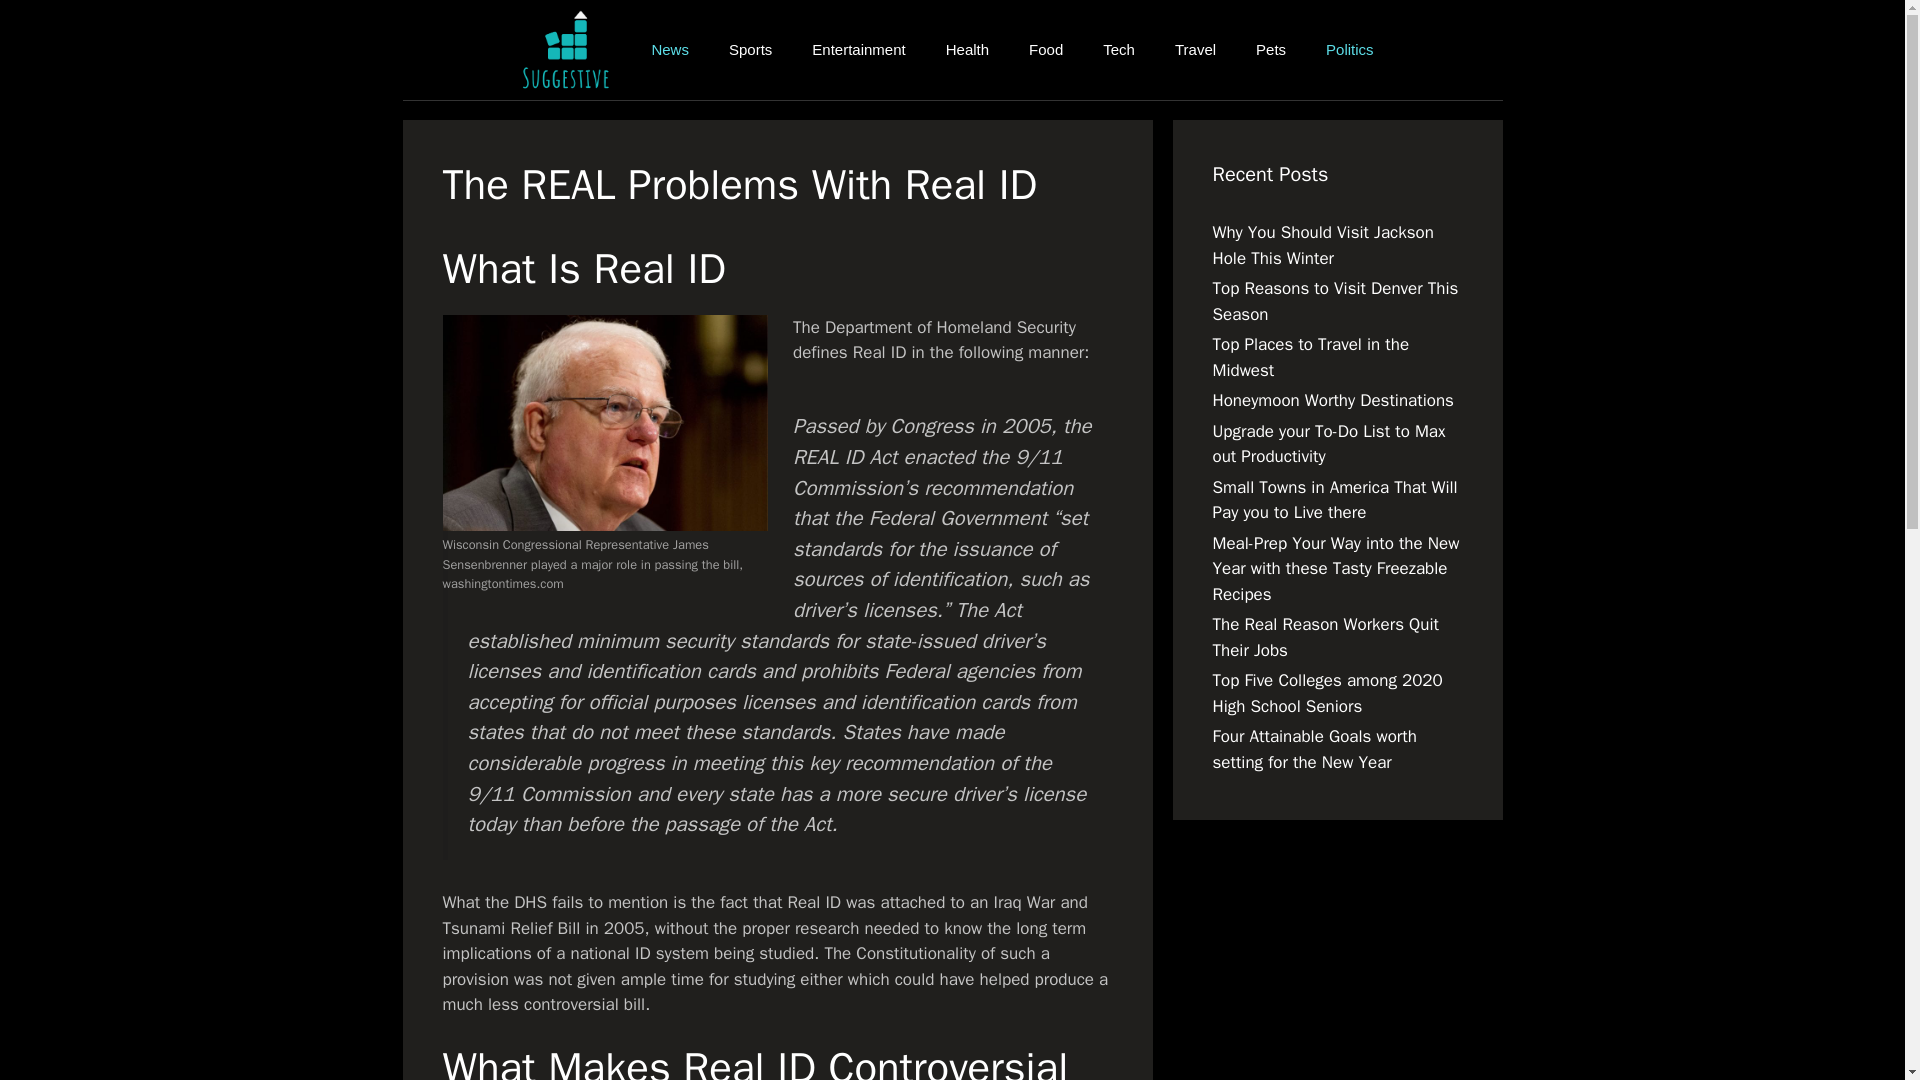  What do you see at coordinates (1334, 301) in the screenshot?
I see `Top Reasons to Visit Denver This Season` at bounding box center [1334, 301].